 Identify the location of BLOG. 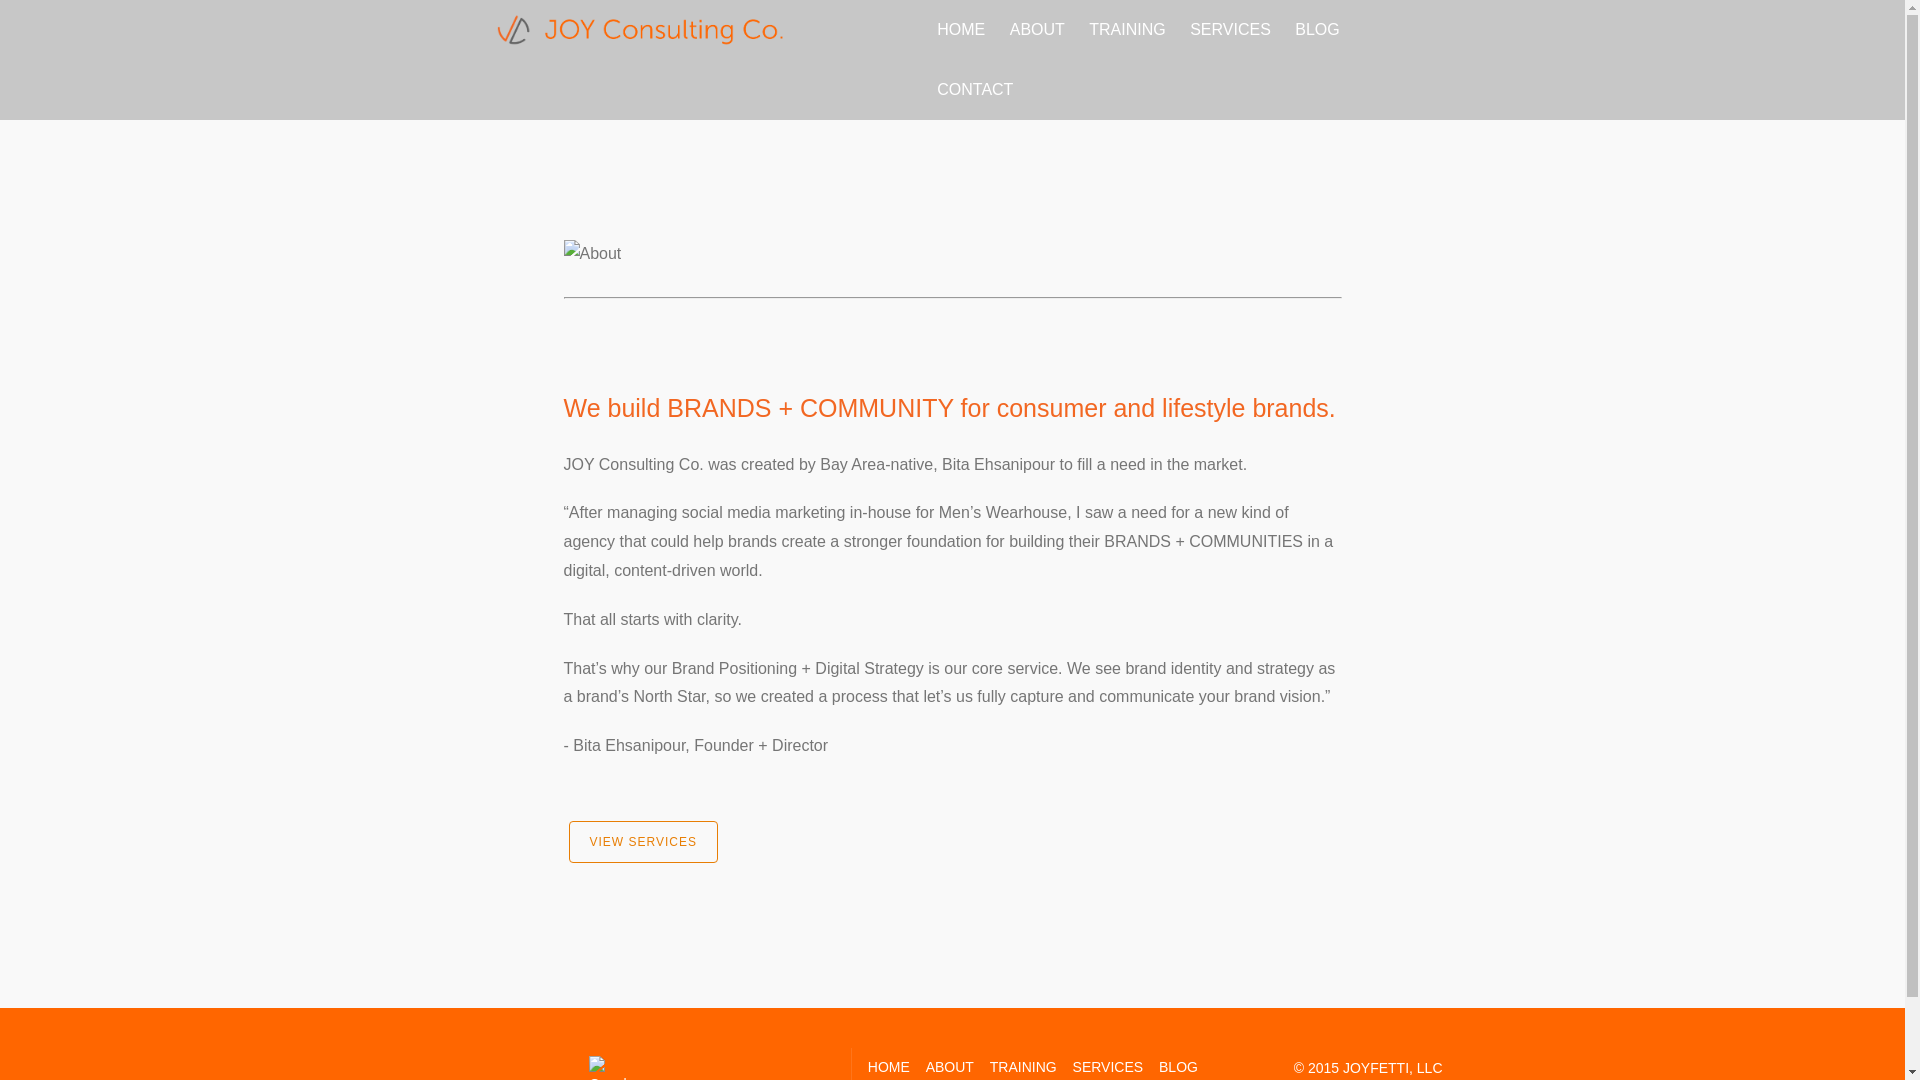
(1178, 1066).